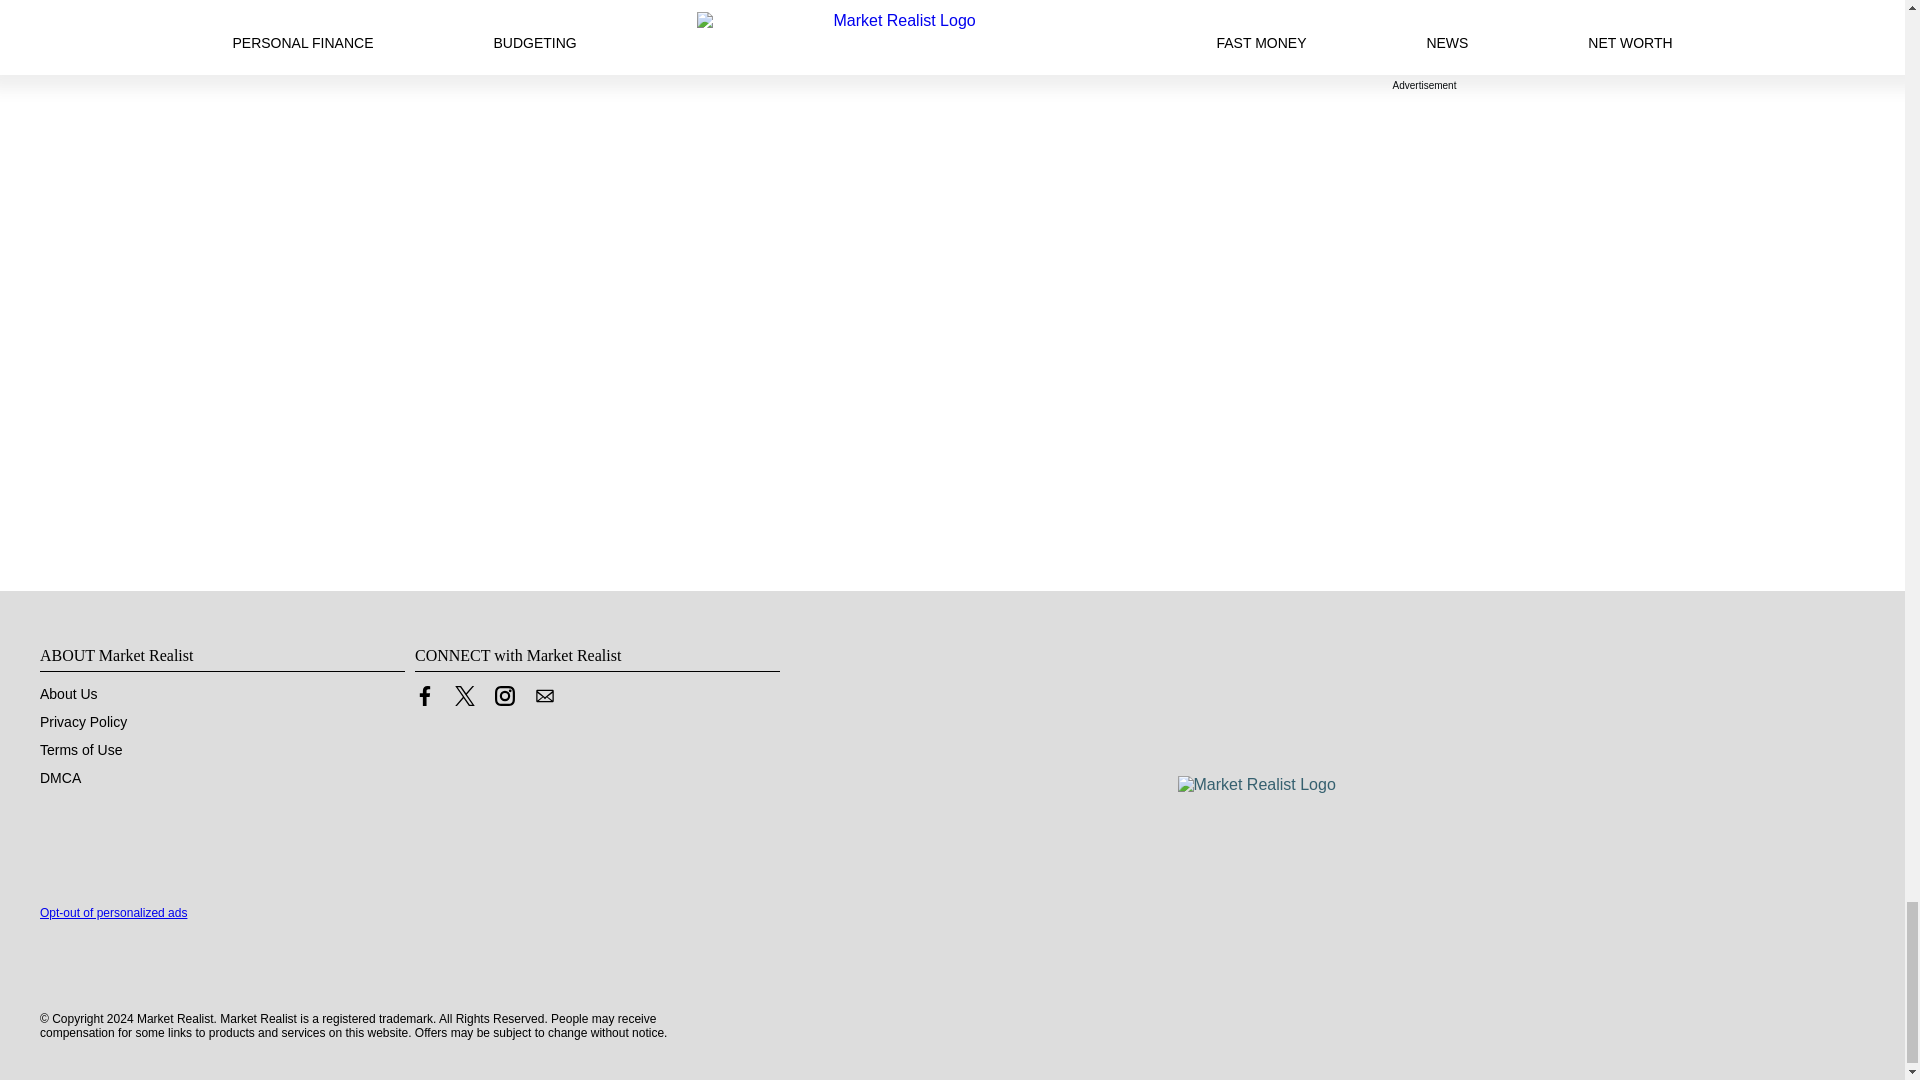 Image resolution: width=1920 pixels, height=1080 pixels. Describe the element at coordinates (544, 696) in the screenshot. I see `Contact us by Email` at that location.